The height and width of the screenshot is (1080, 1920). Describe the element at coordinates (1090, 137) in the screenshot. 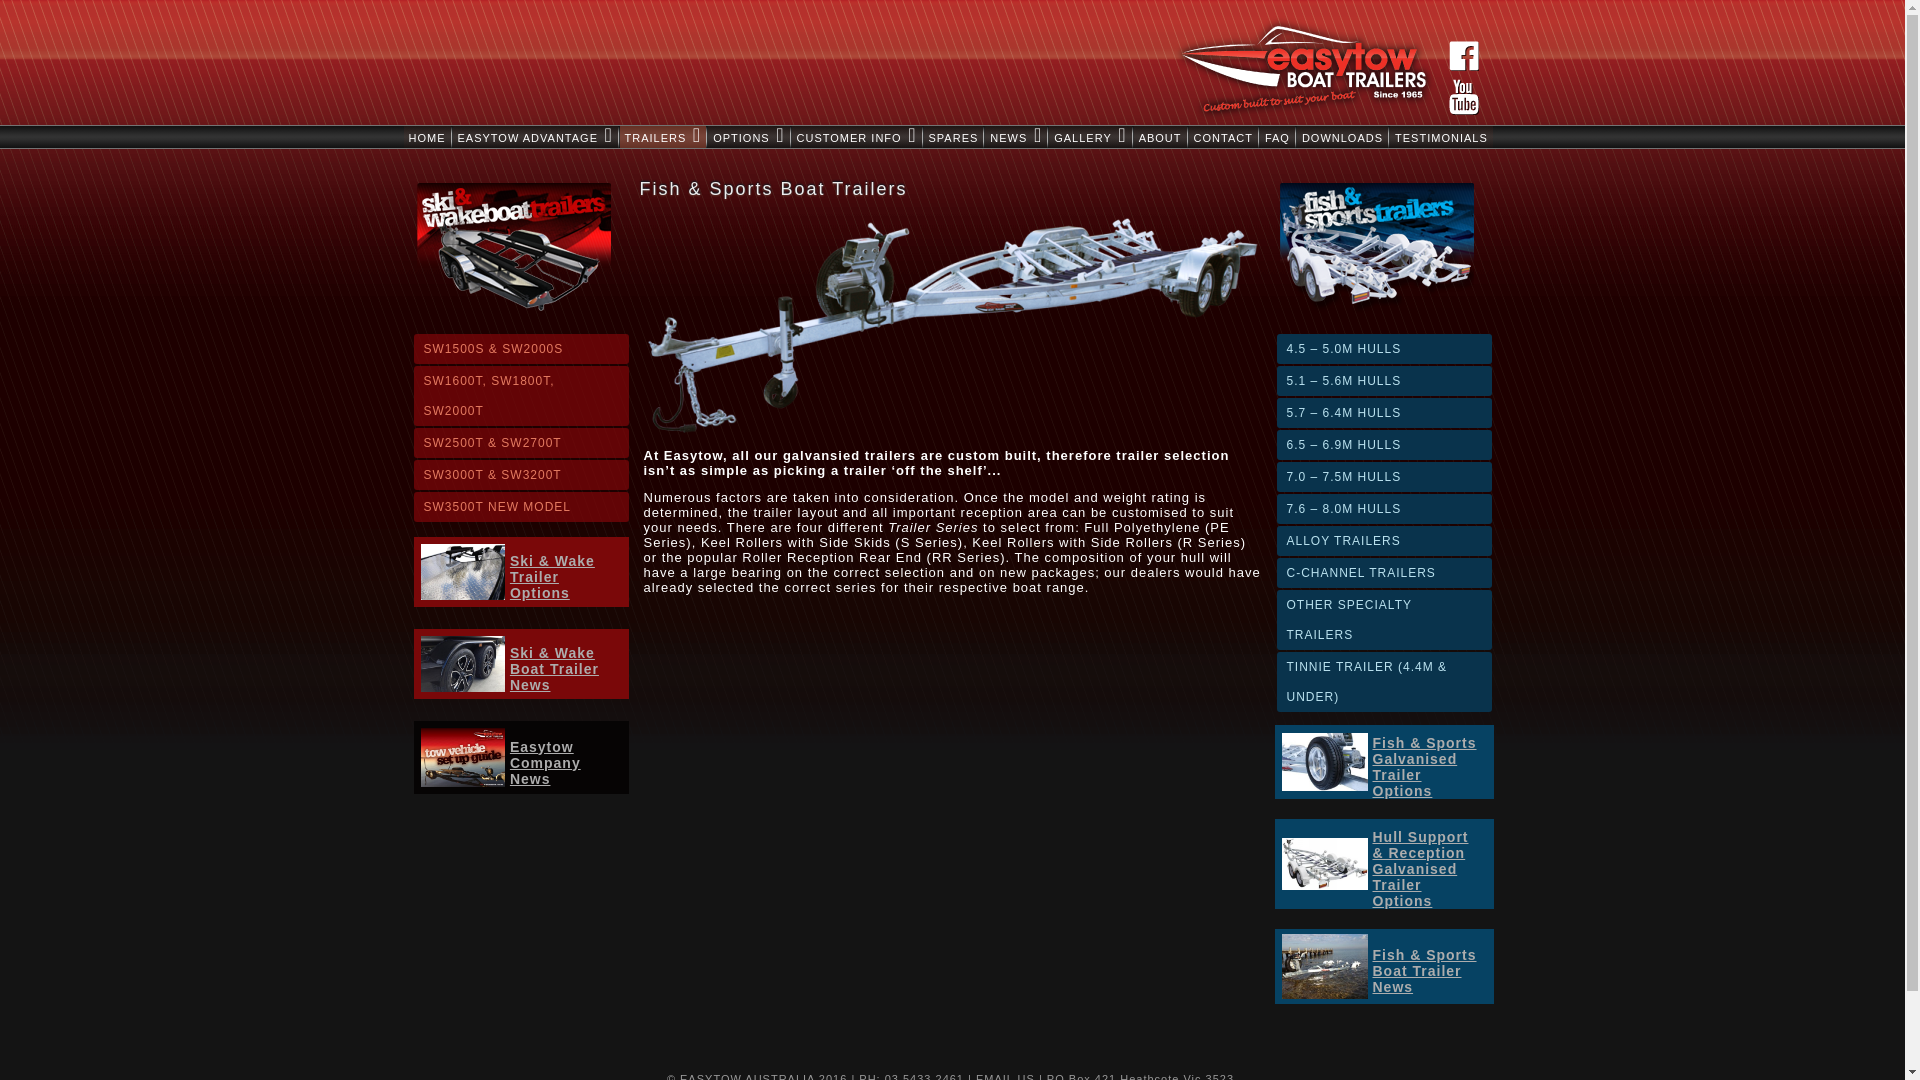

I see `GALLERY` at that location.